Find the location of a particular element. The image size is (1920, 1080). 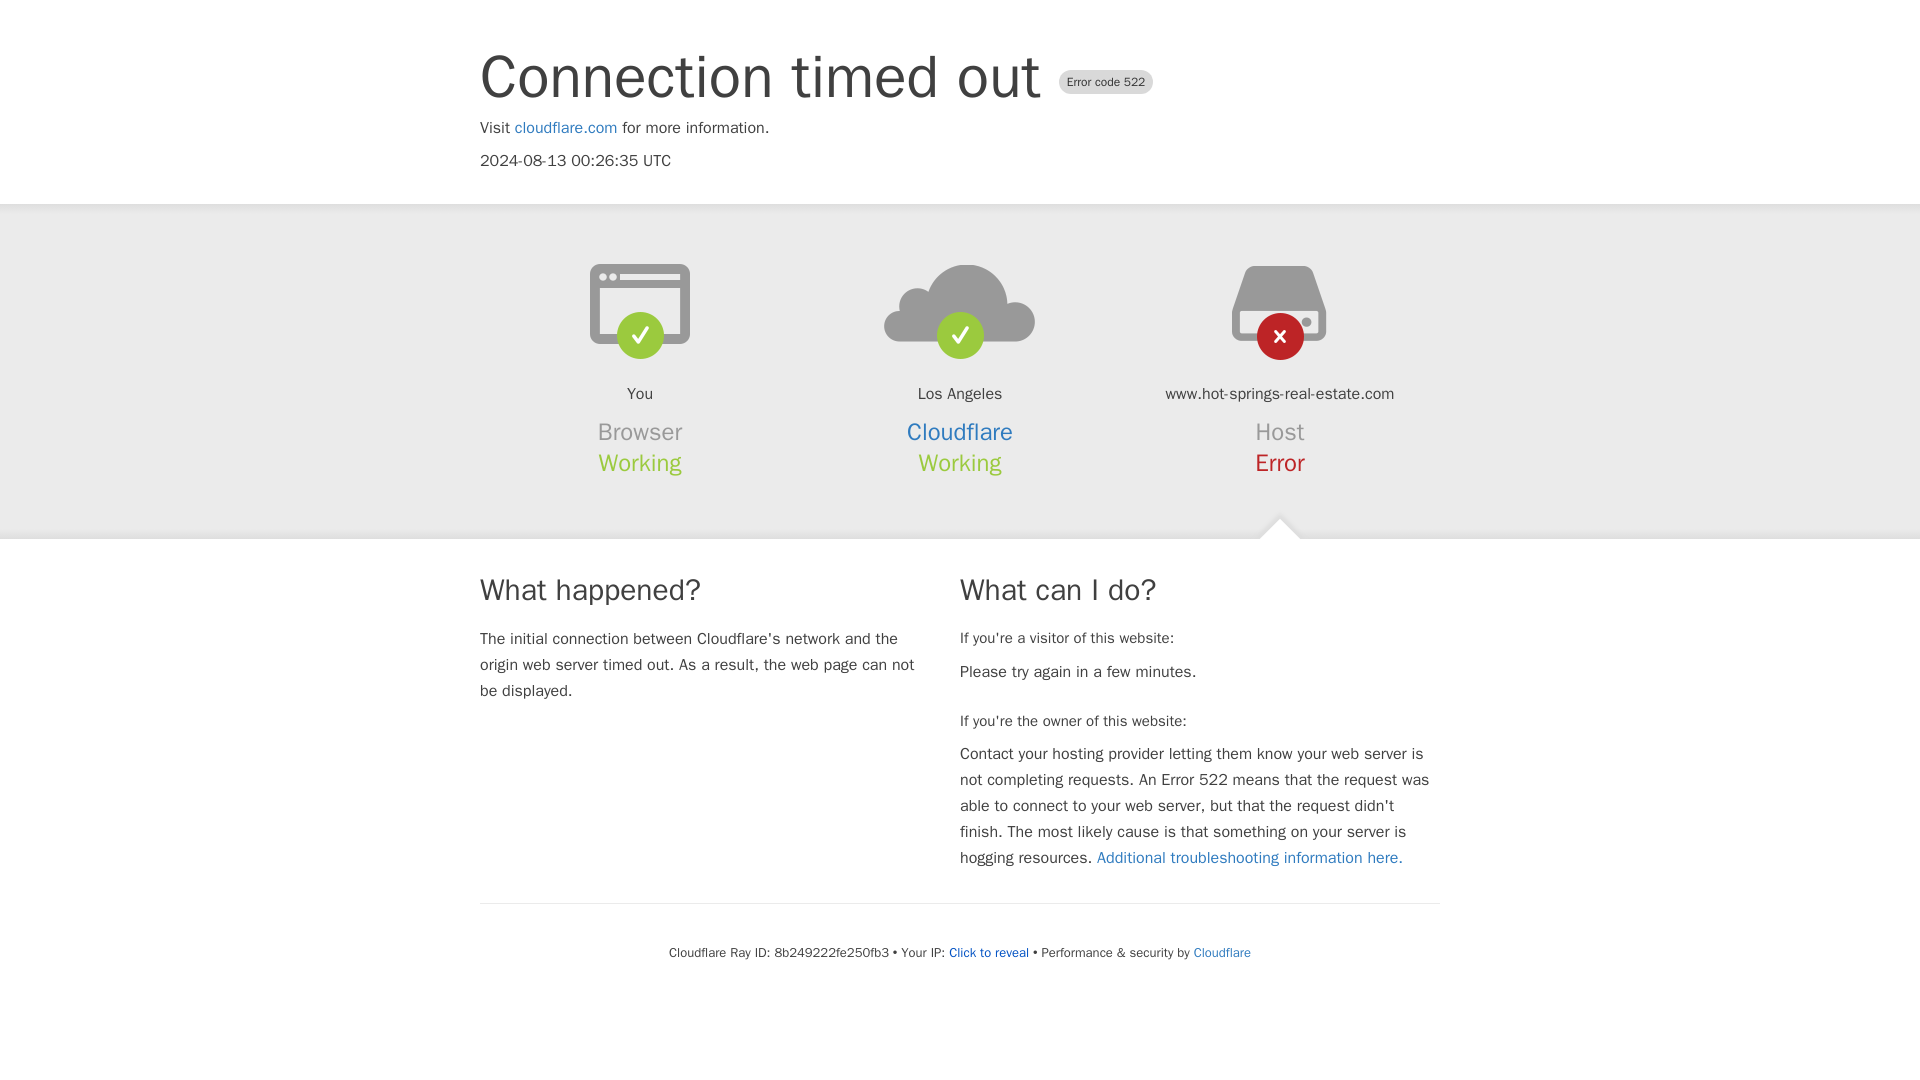

cloudflare.com is located at coordinates (566, 128).